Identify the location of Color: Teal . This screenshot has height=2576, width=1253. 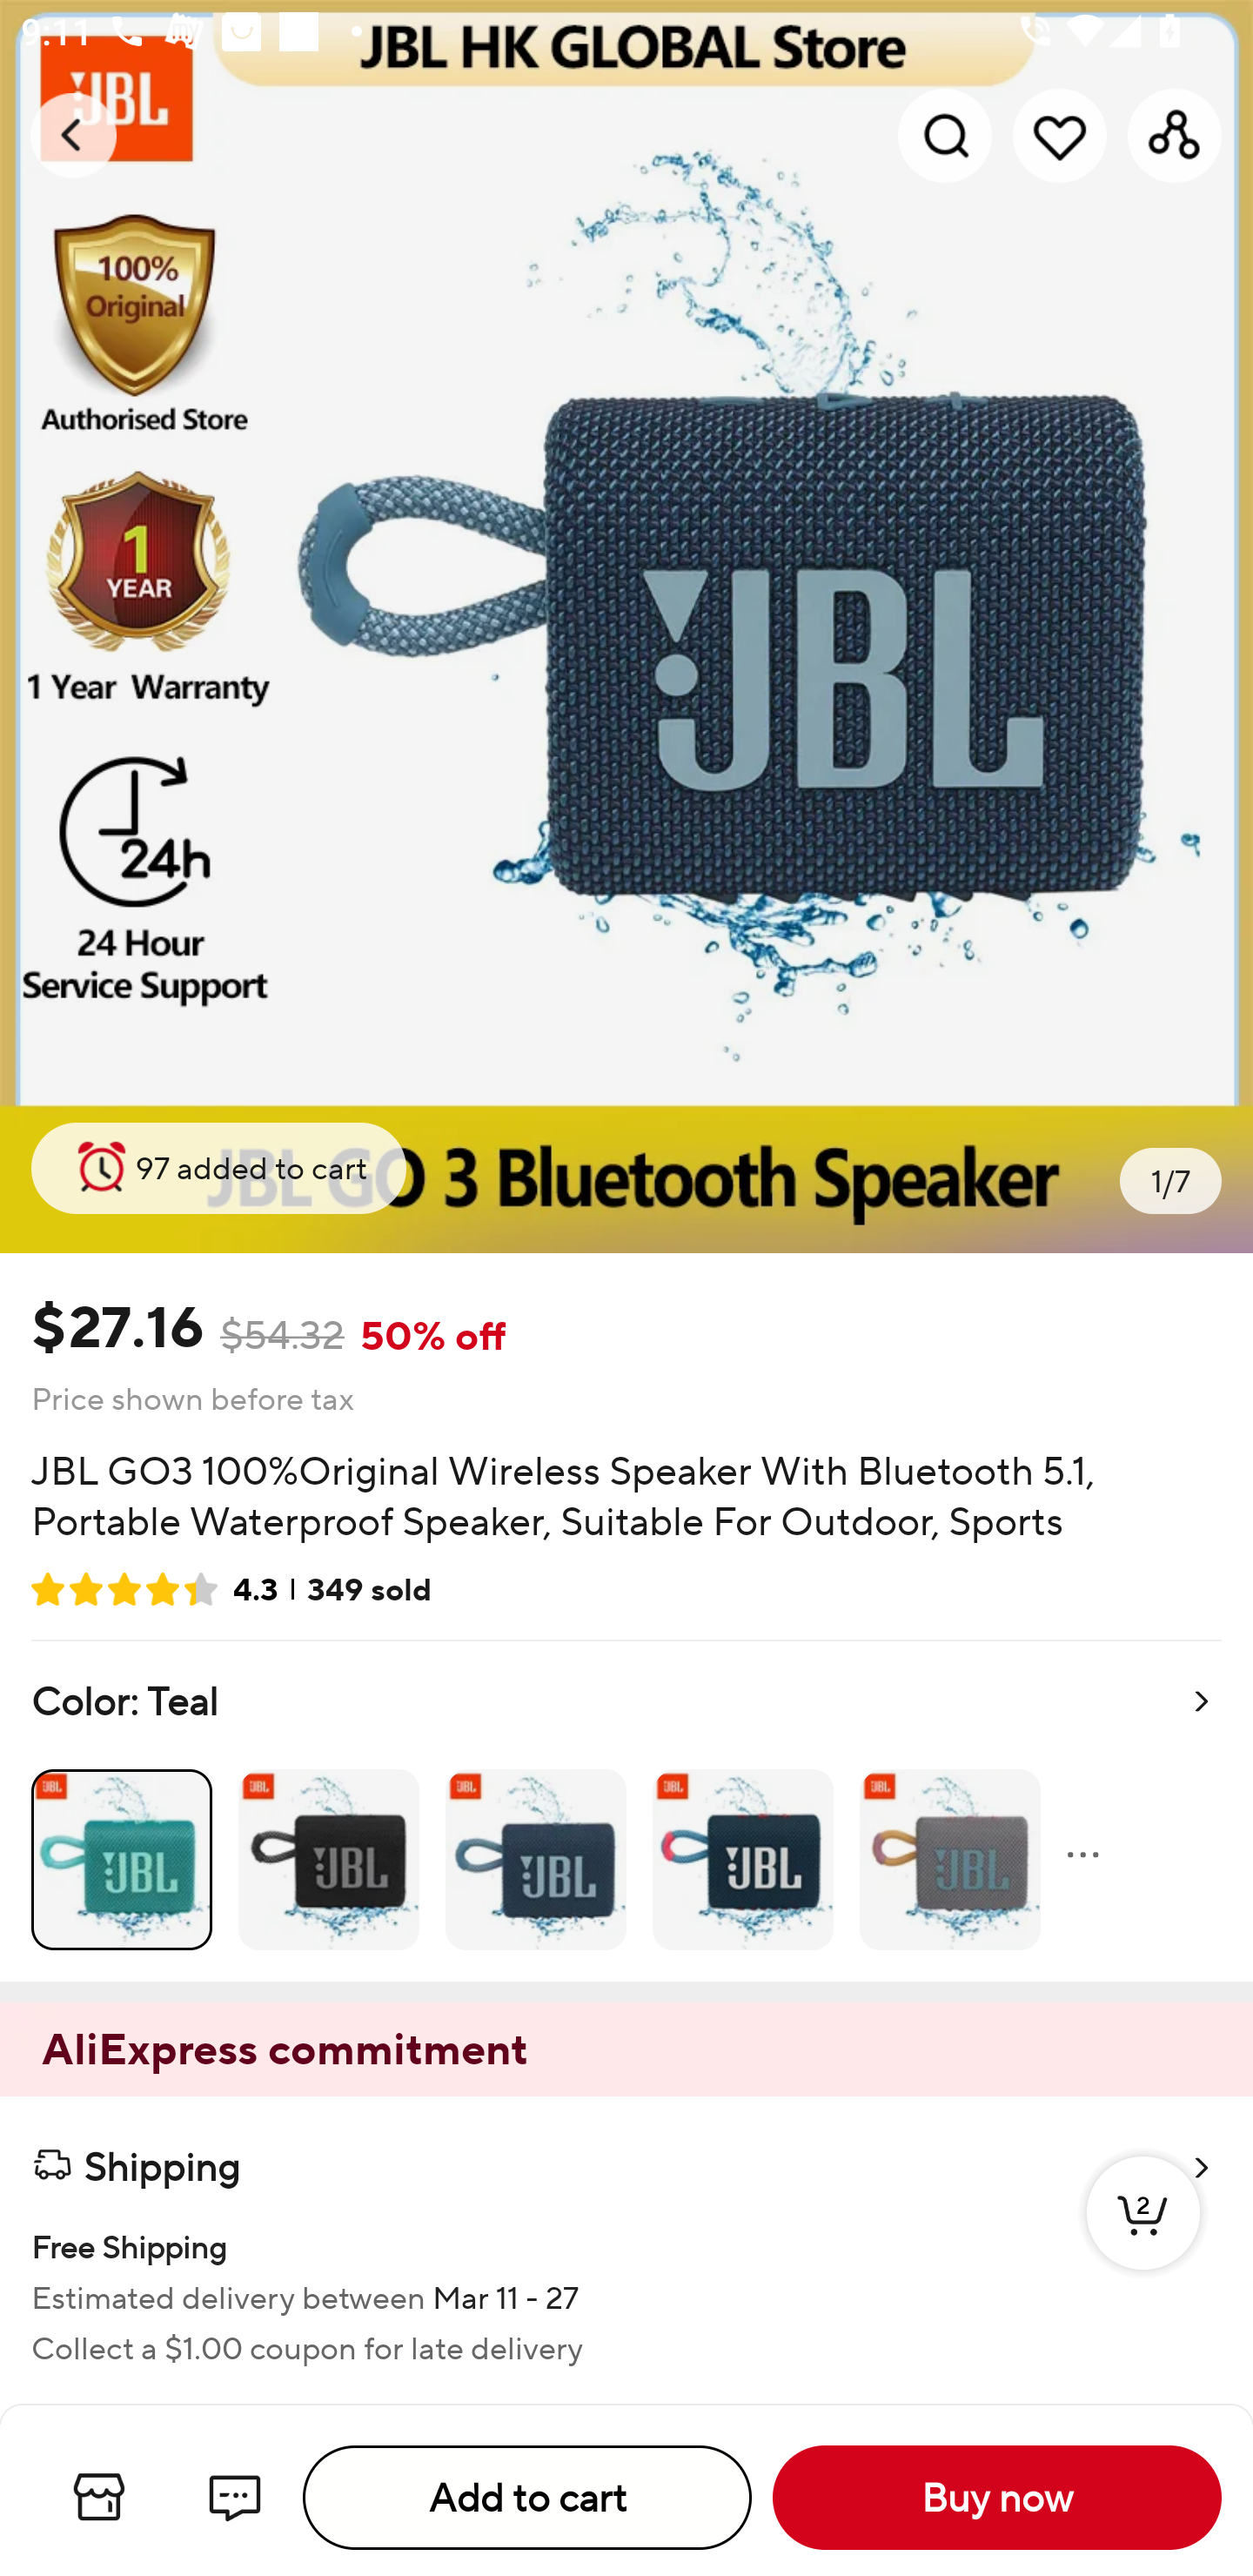
(626, 1810).